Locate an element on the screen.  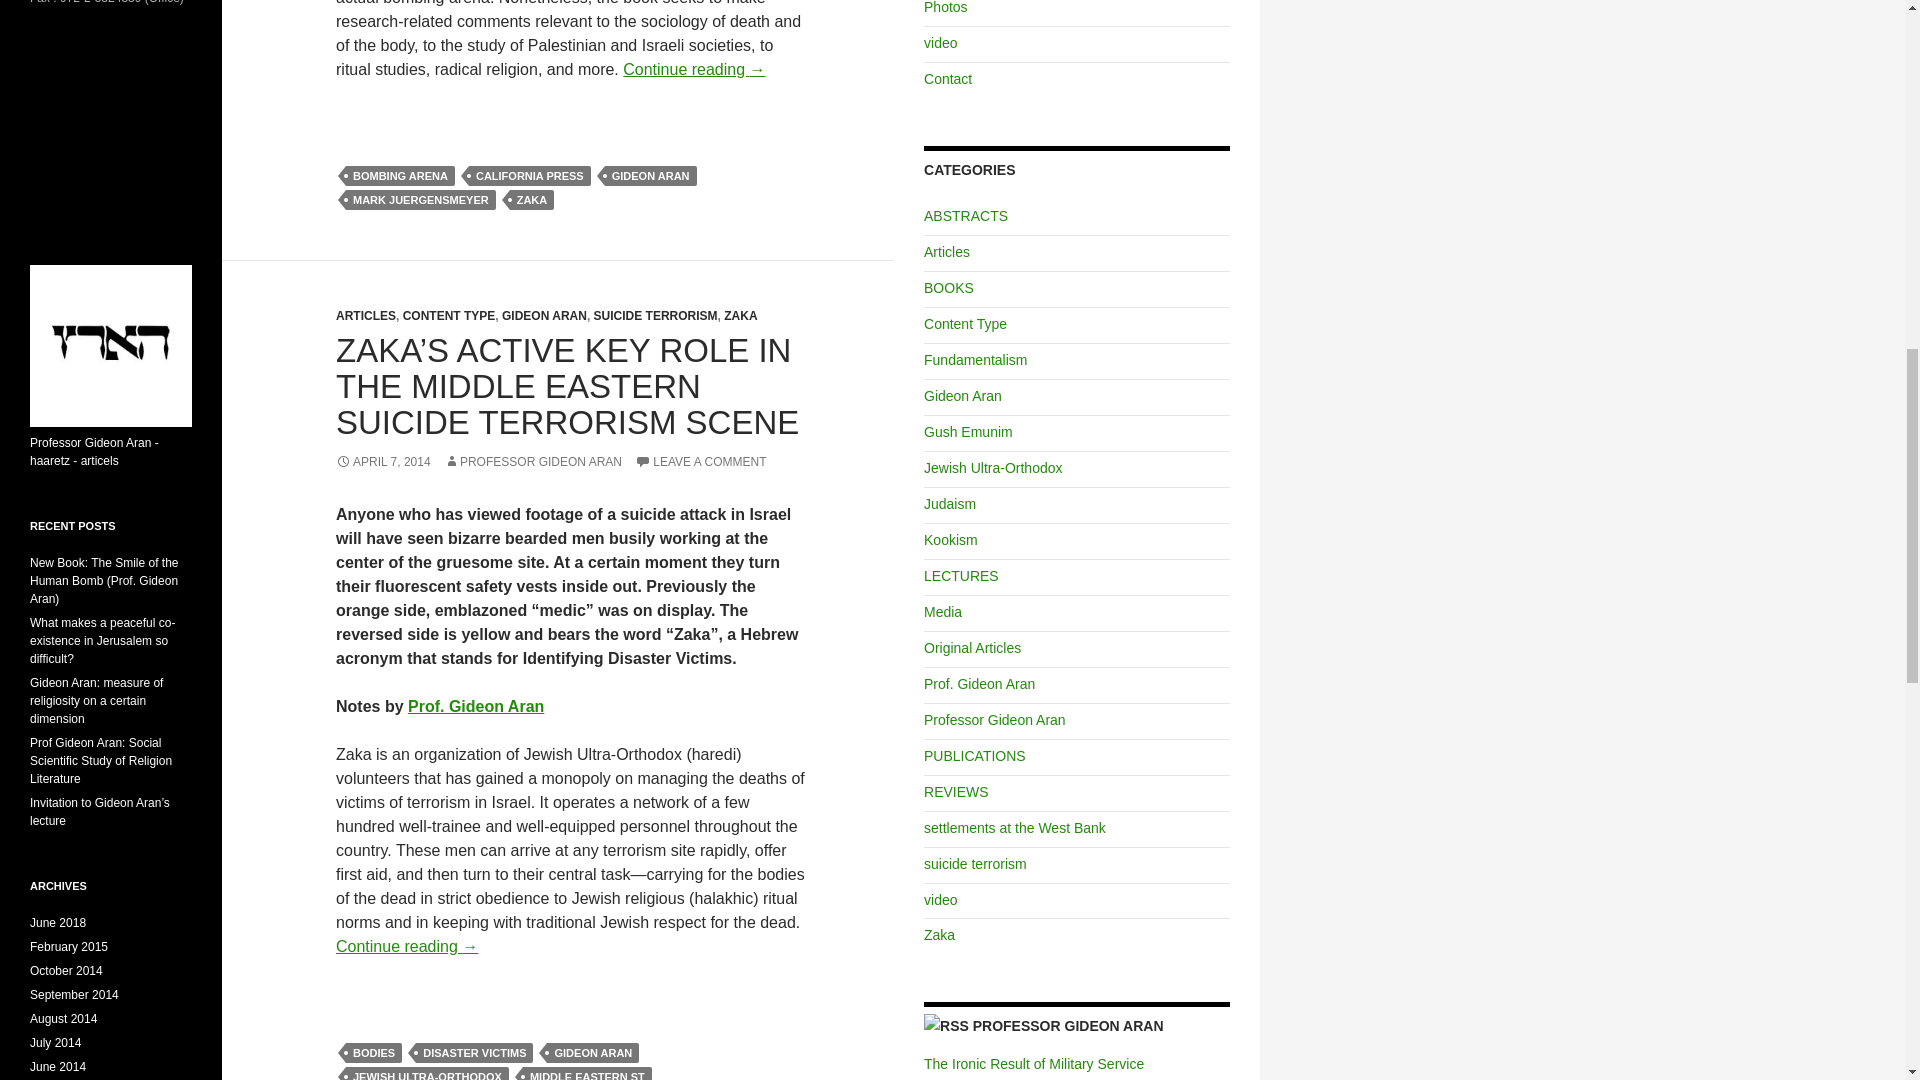
GIDEON ARAN is located at coordinates (650, 176).